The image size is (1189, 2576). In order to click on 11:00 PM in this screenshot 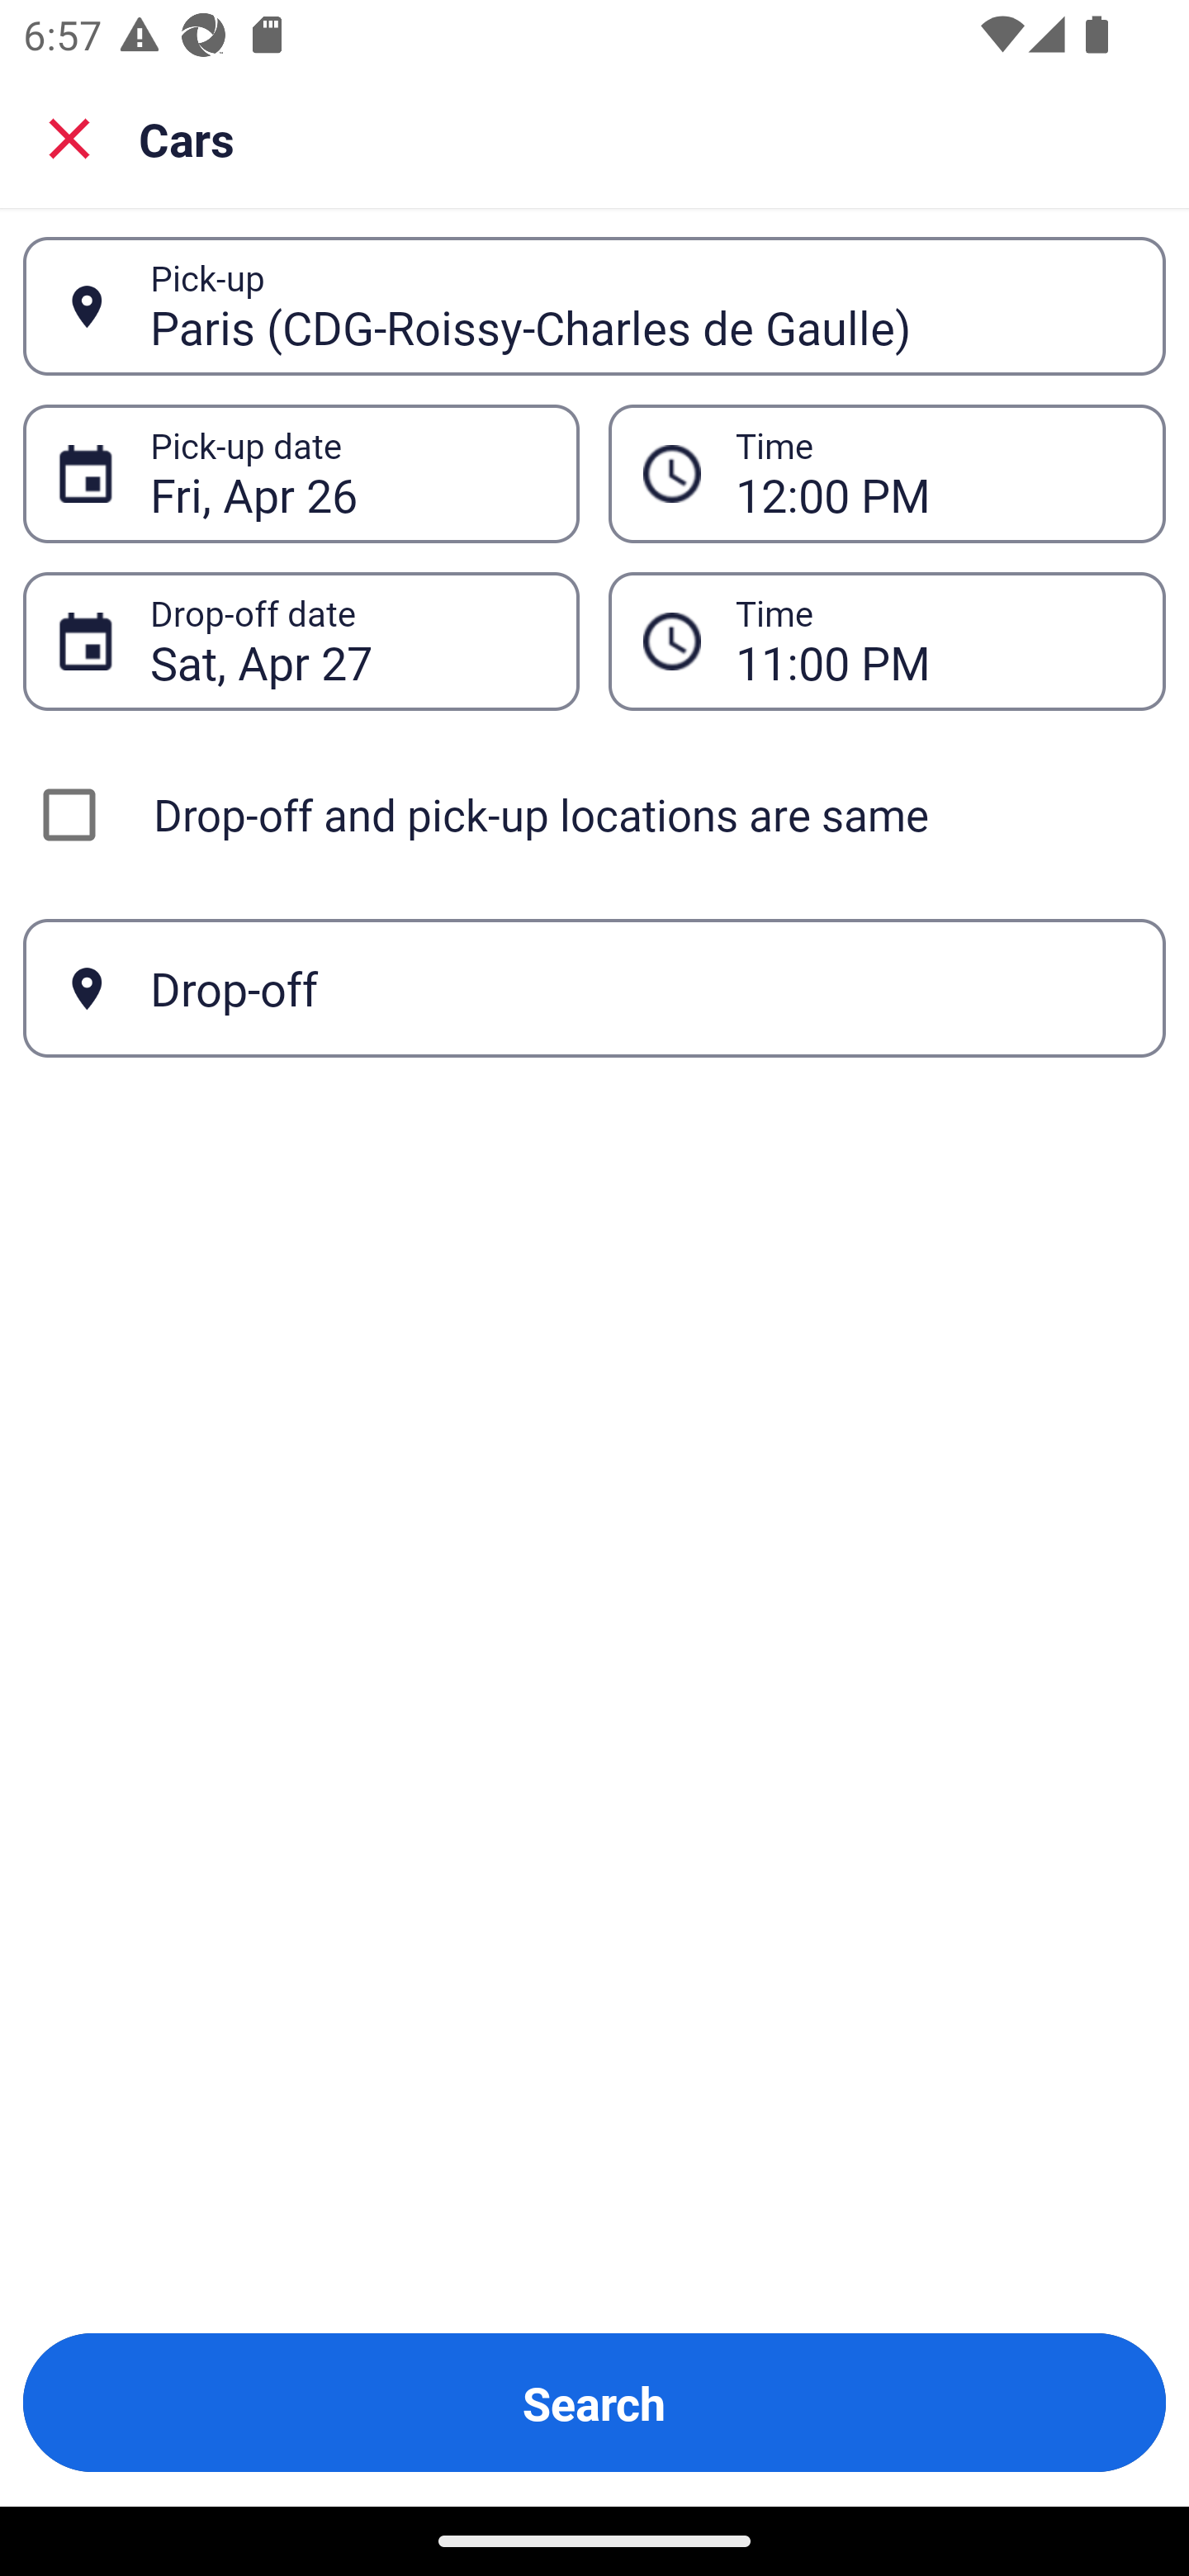, I will do `click(933, 641)`.